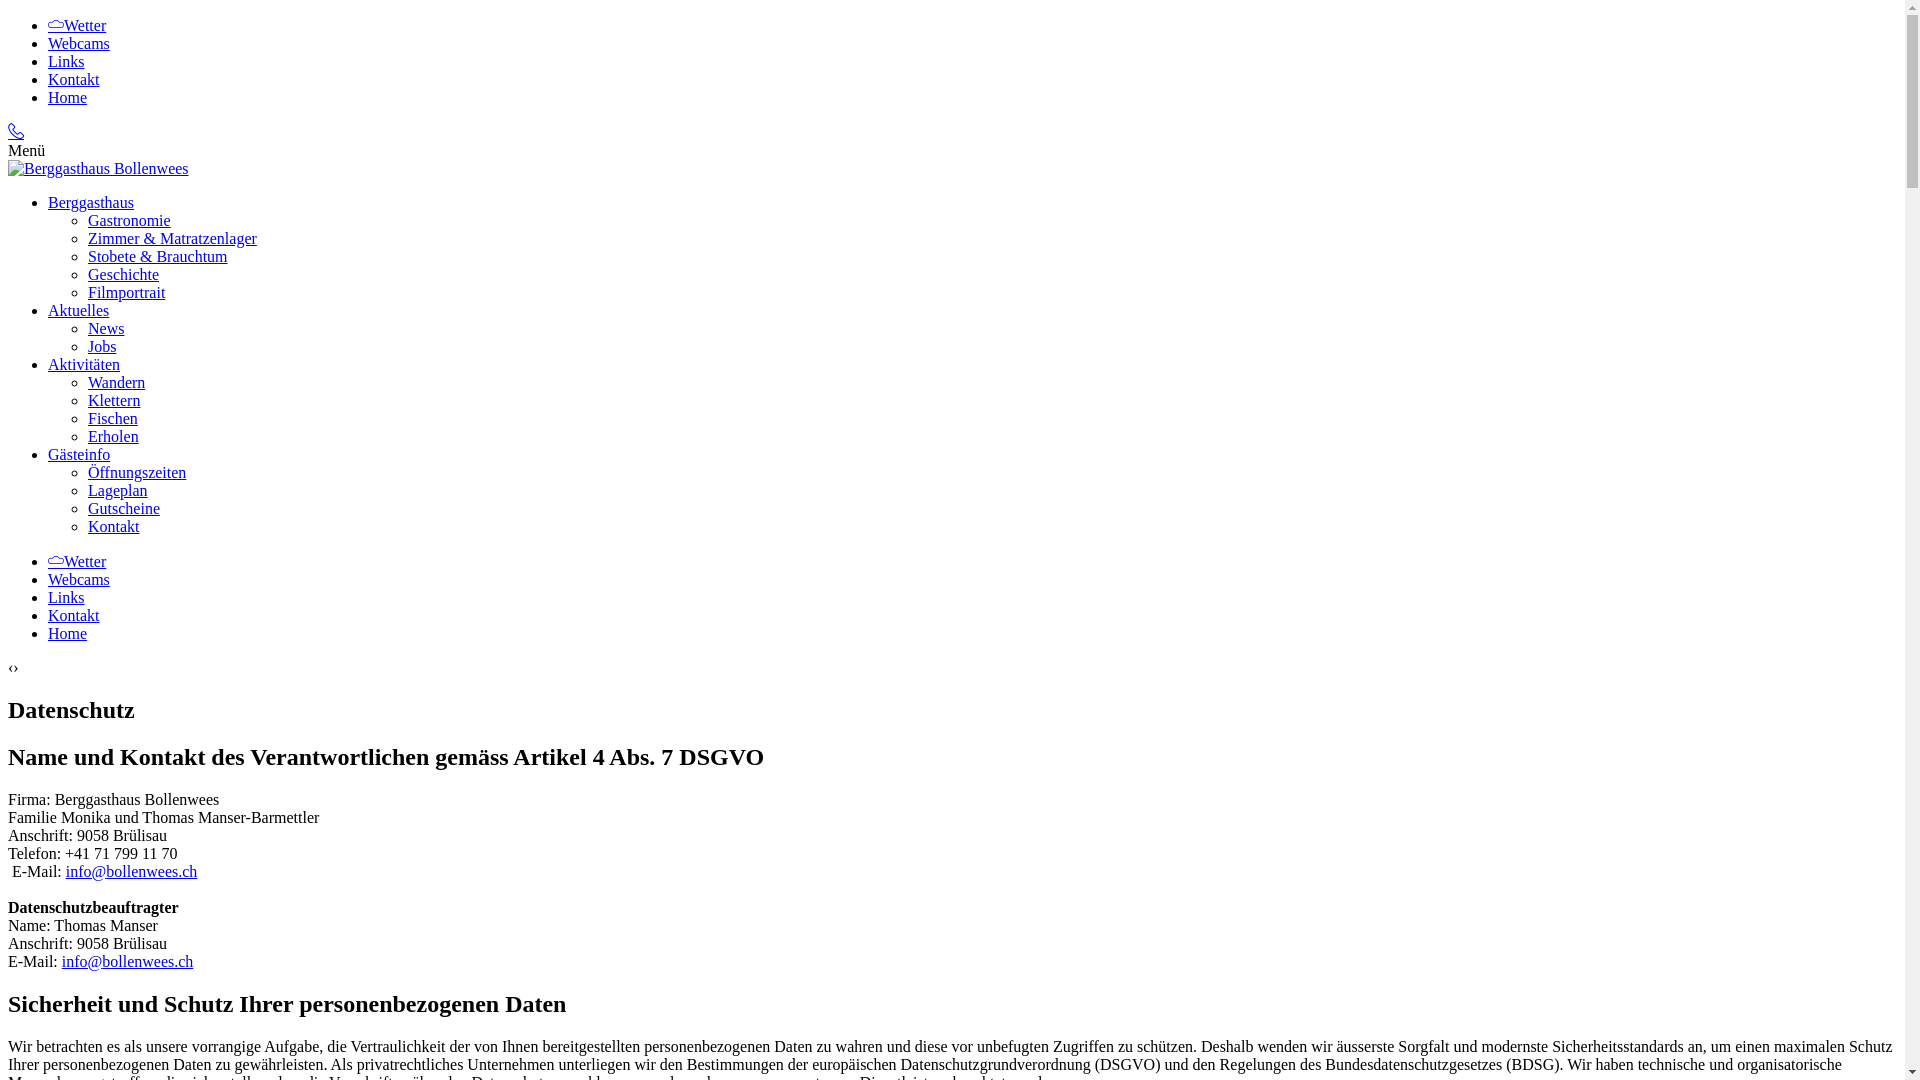  What do you see at coordinates (79, 580) in the screenshot?
I see `Webcams` at bounding box center [79, 580].